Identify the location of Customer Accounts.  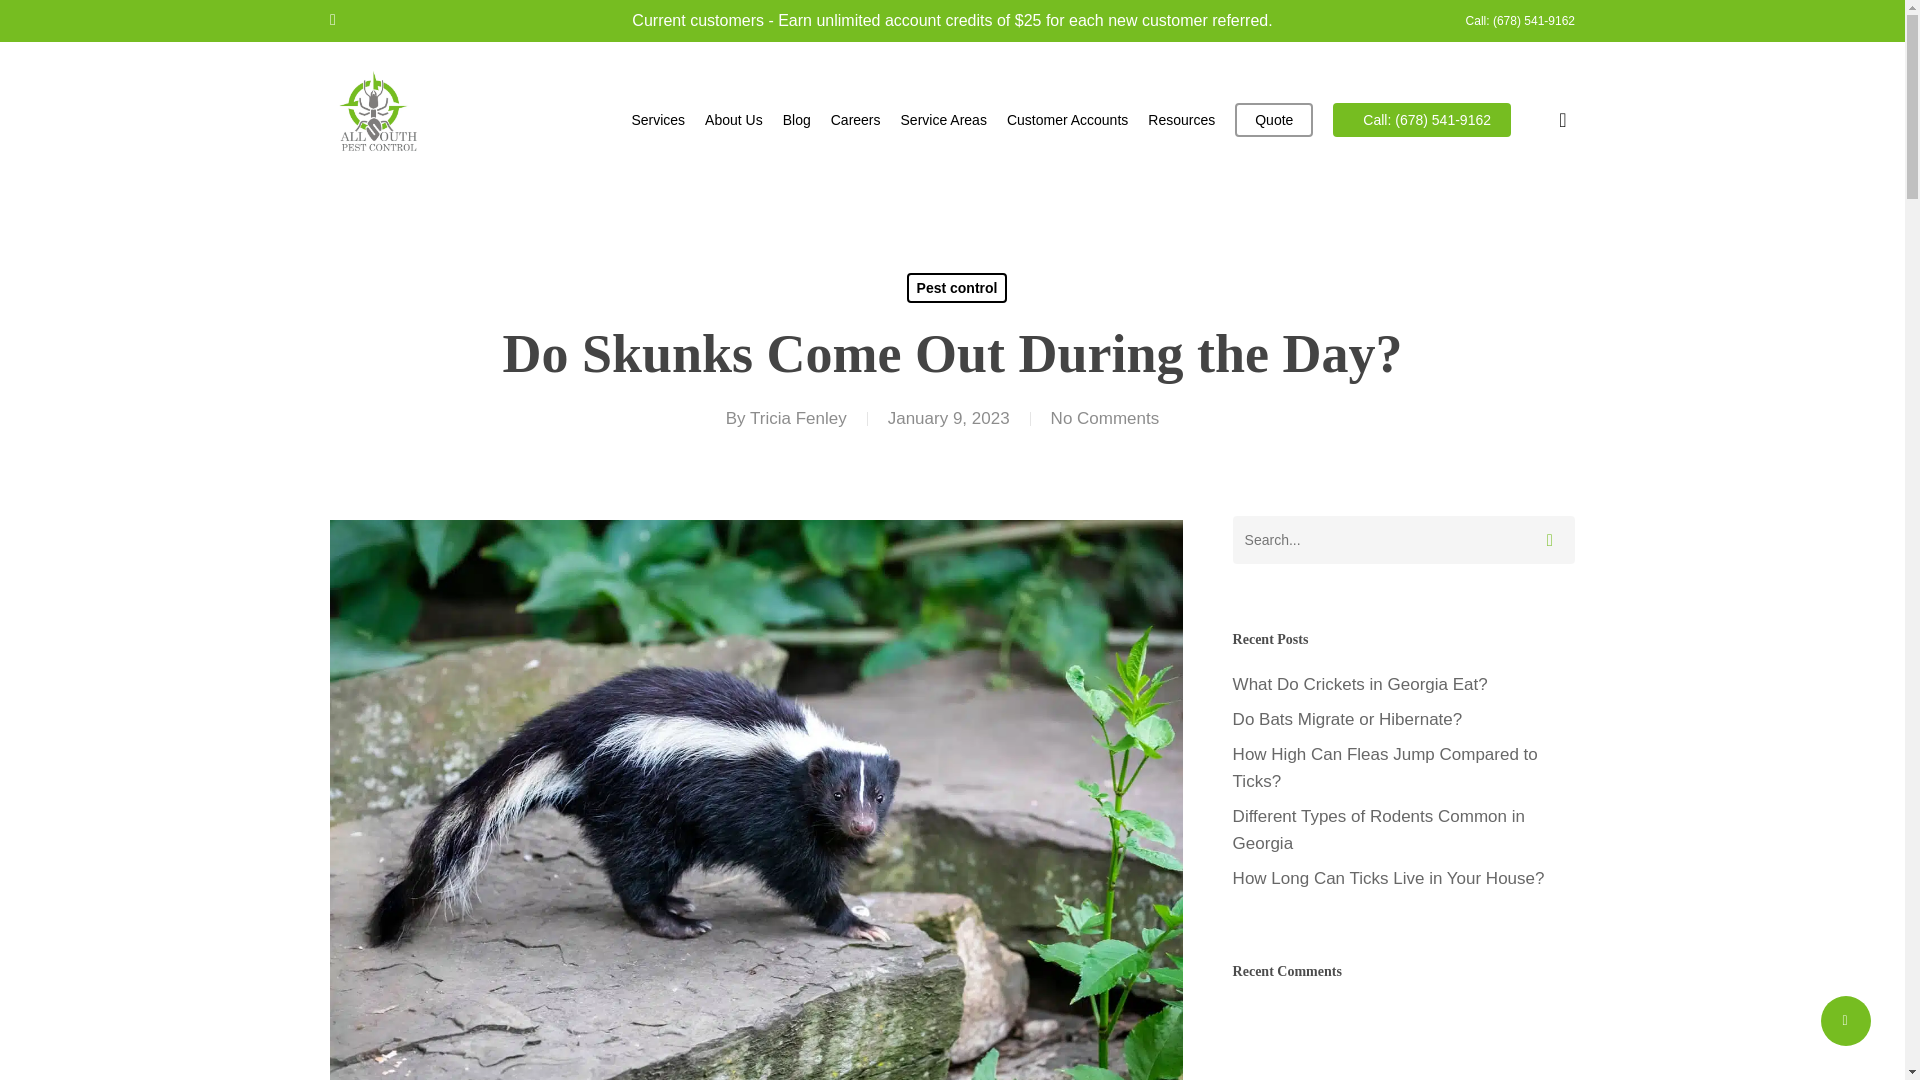
(1067, 120).